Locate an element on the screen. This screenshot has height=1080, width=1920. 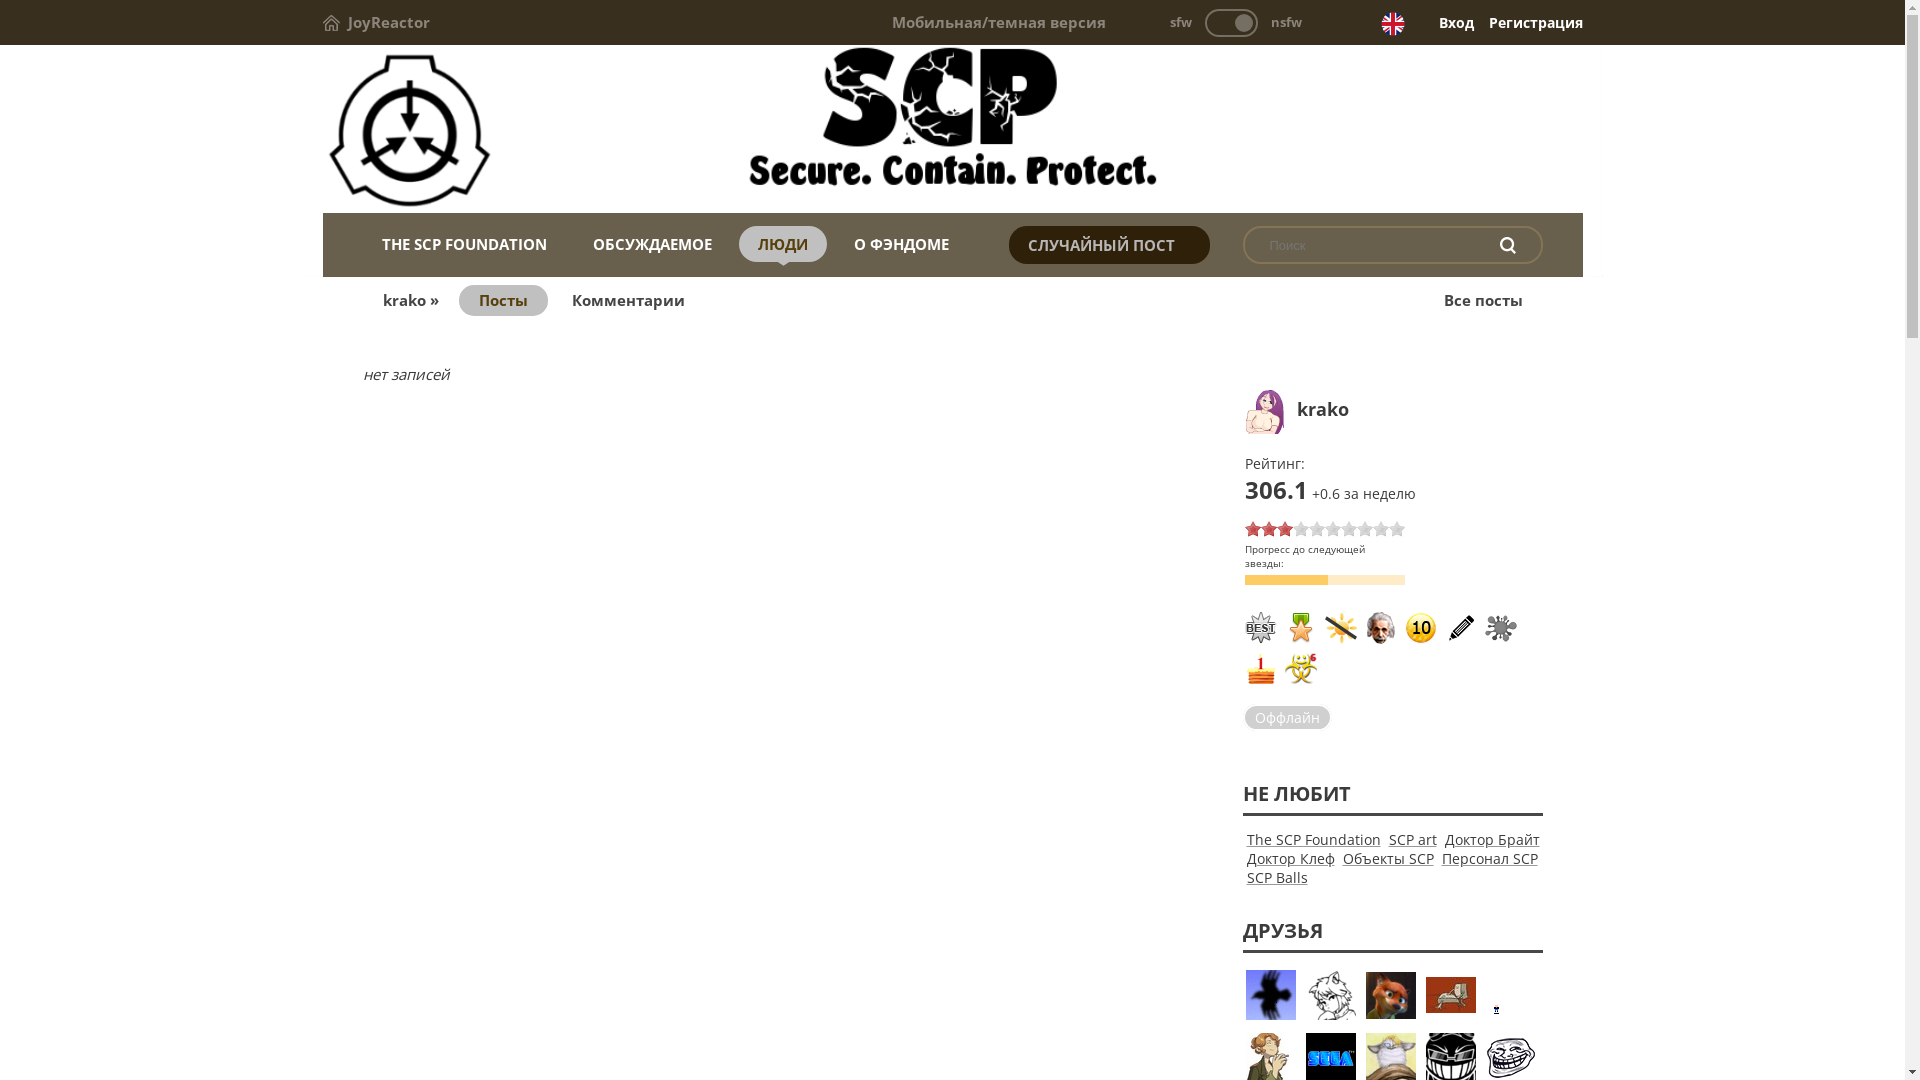
hl2hl2 is located at coordinates (1331, 995).